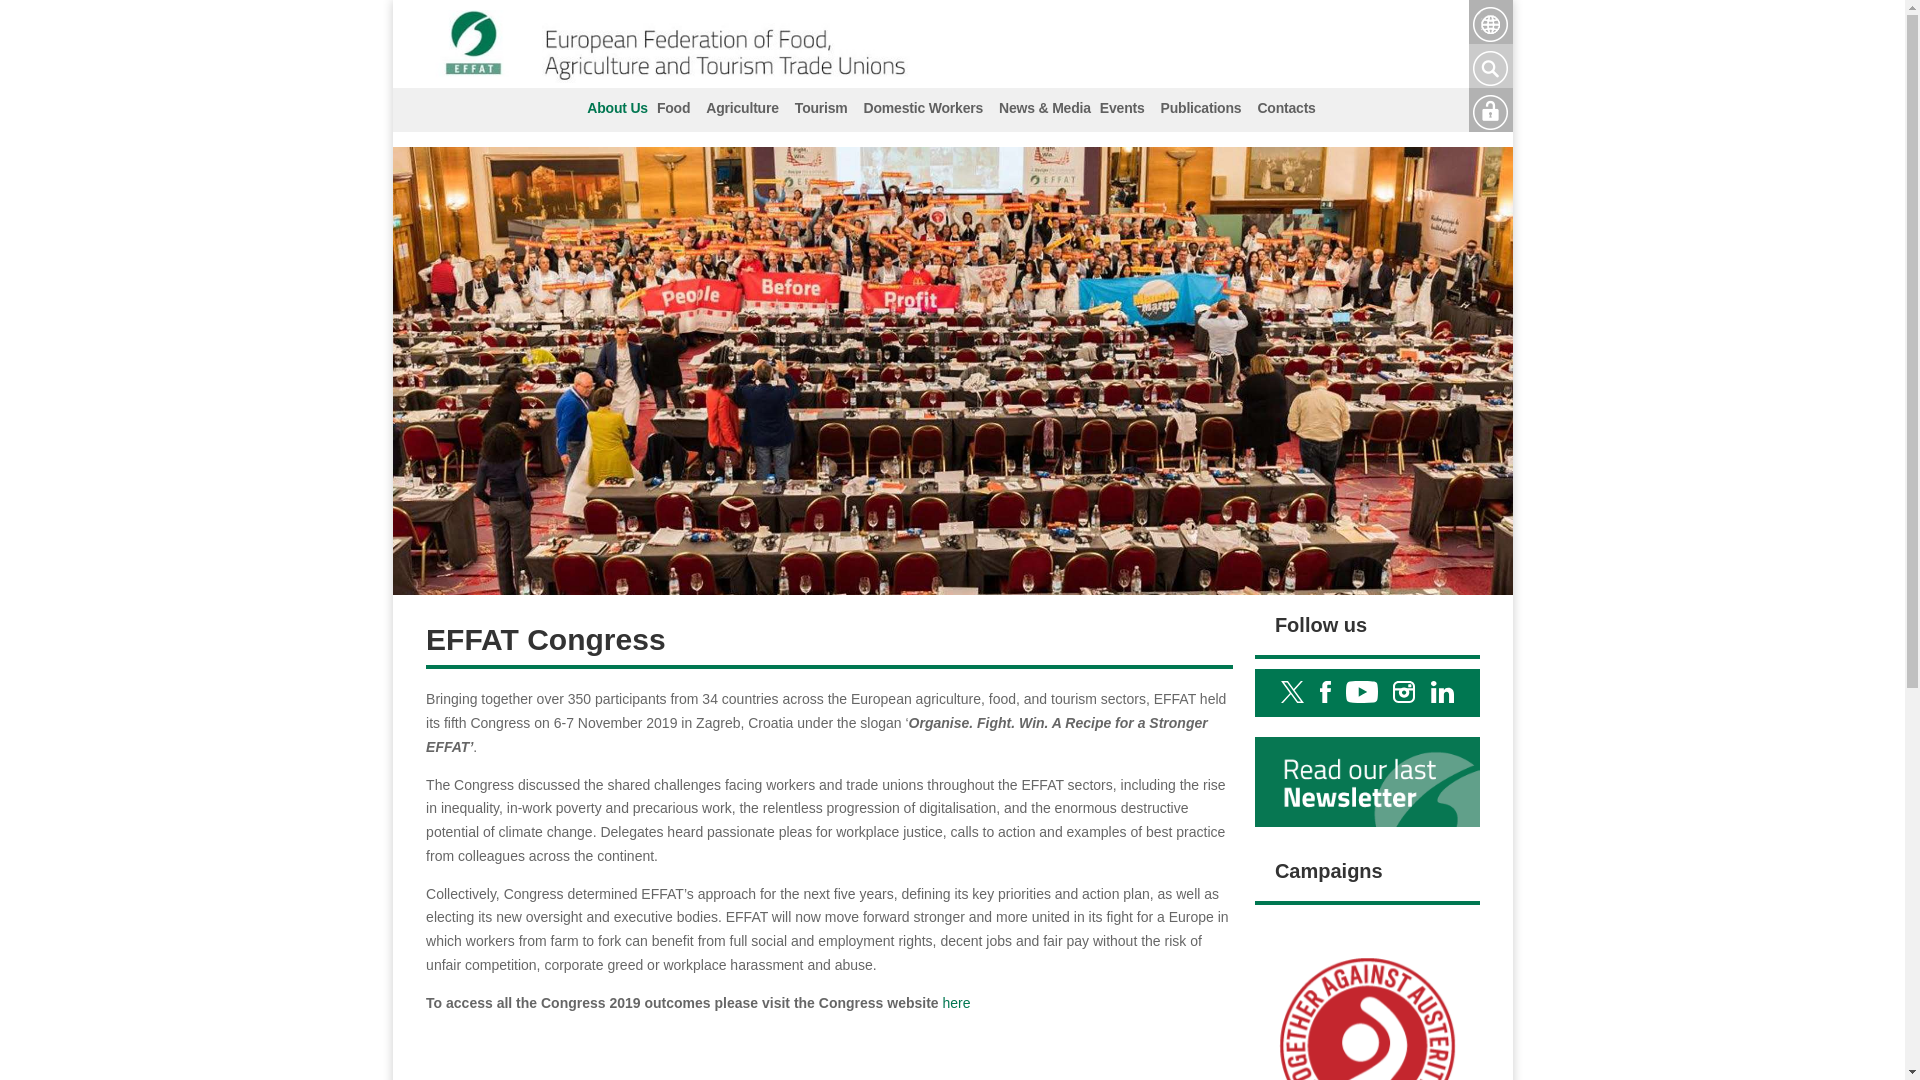 The width and height of the screenshot is (1920, 1080). What do you see at coordinates (673, 109) in the screenshot?
I see `Food` at bounding box center [673, 109].